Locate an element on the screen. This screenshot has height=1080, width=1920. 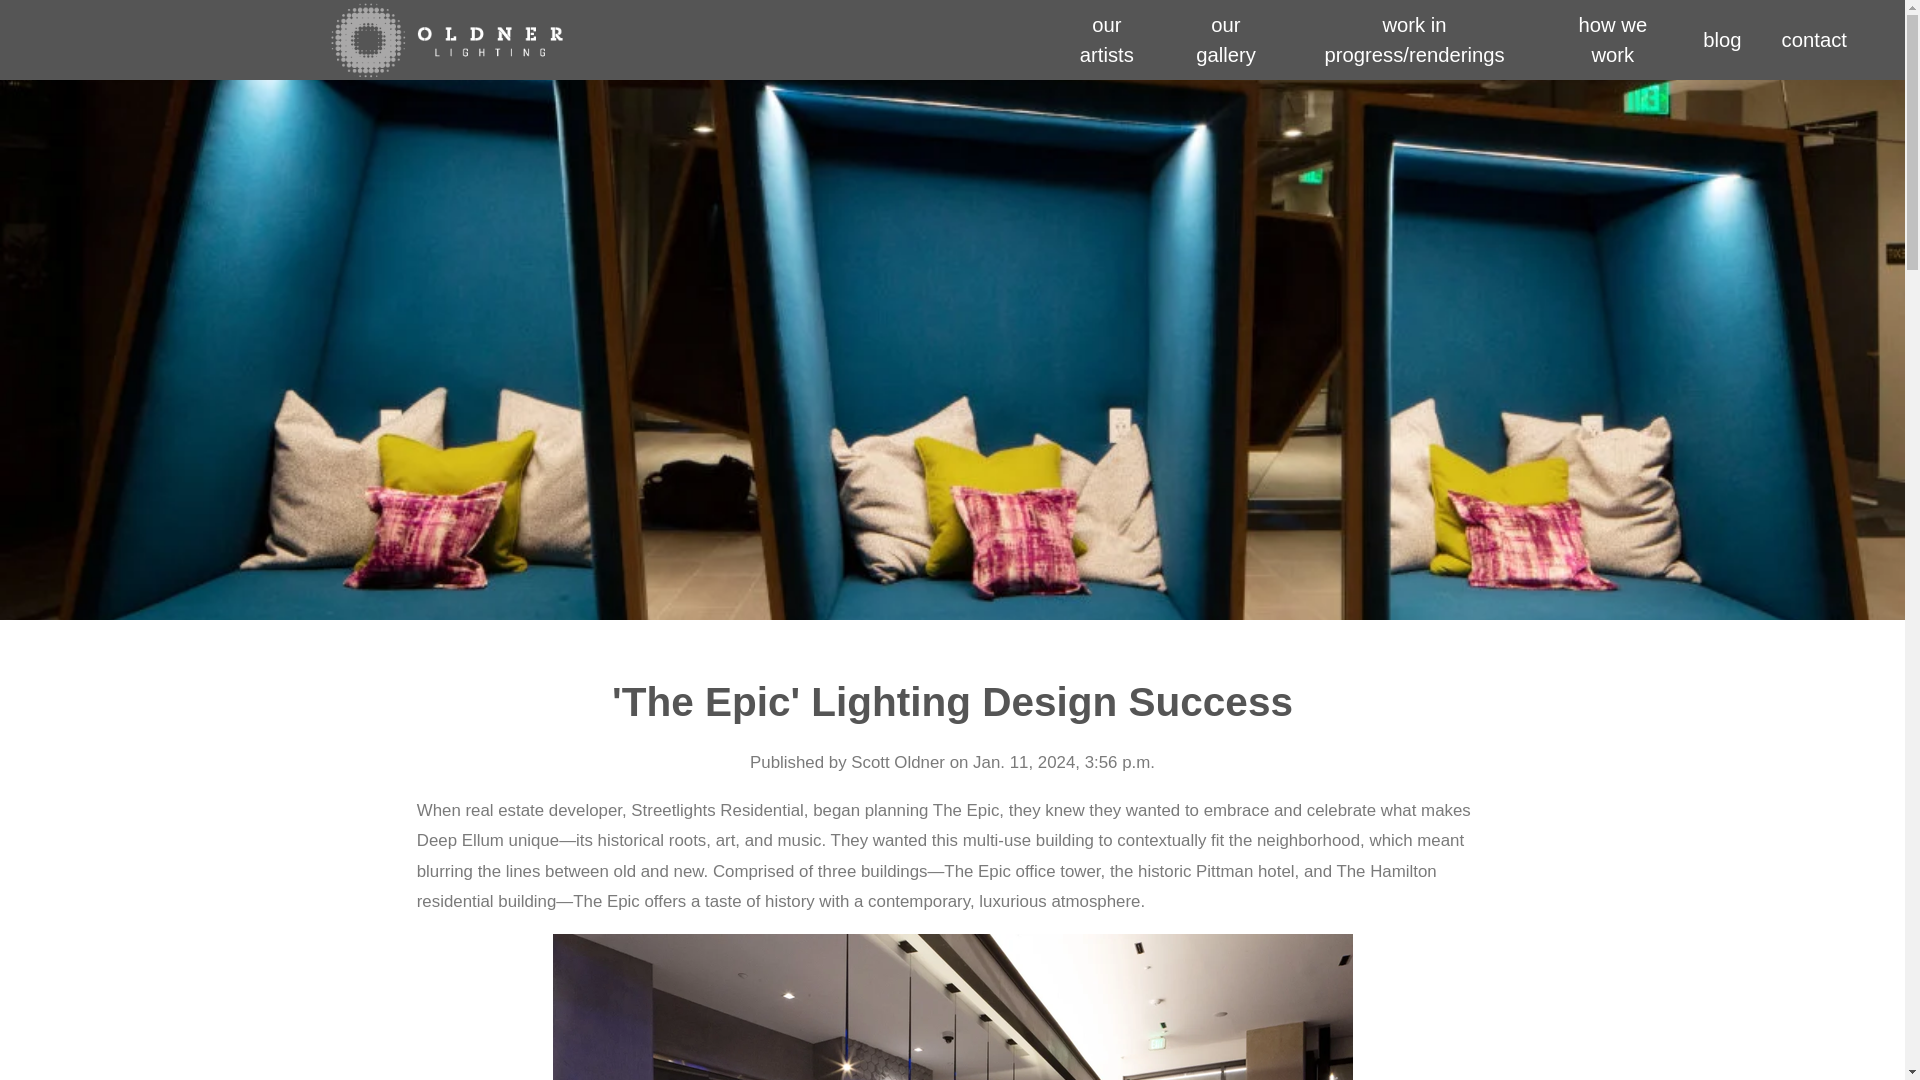
our artists is located at coordinates (1106, 40).